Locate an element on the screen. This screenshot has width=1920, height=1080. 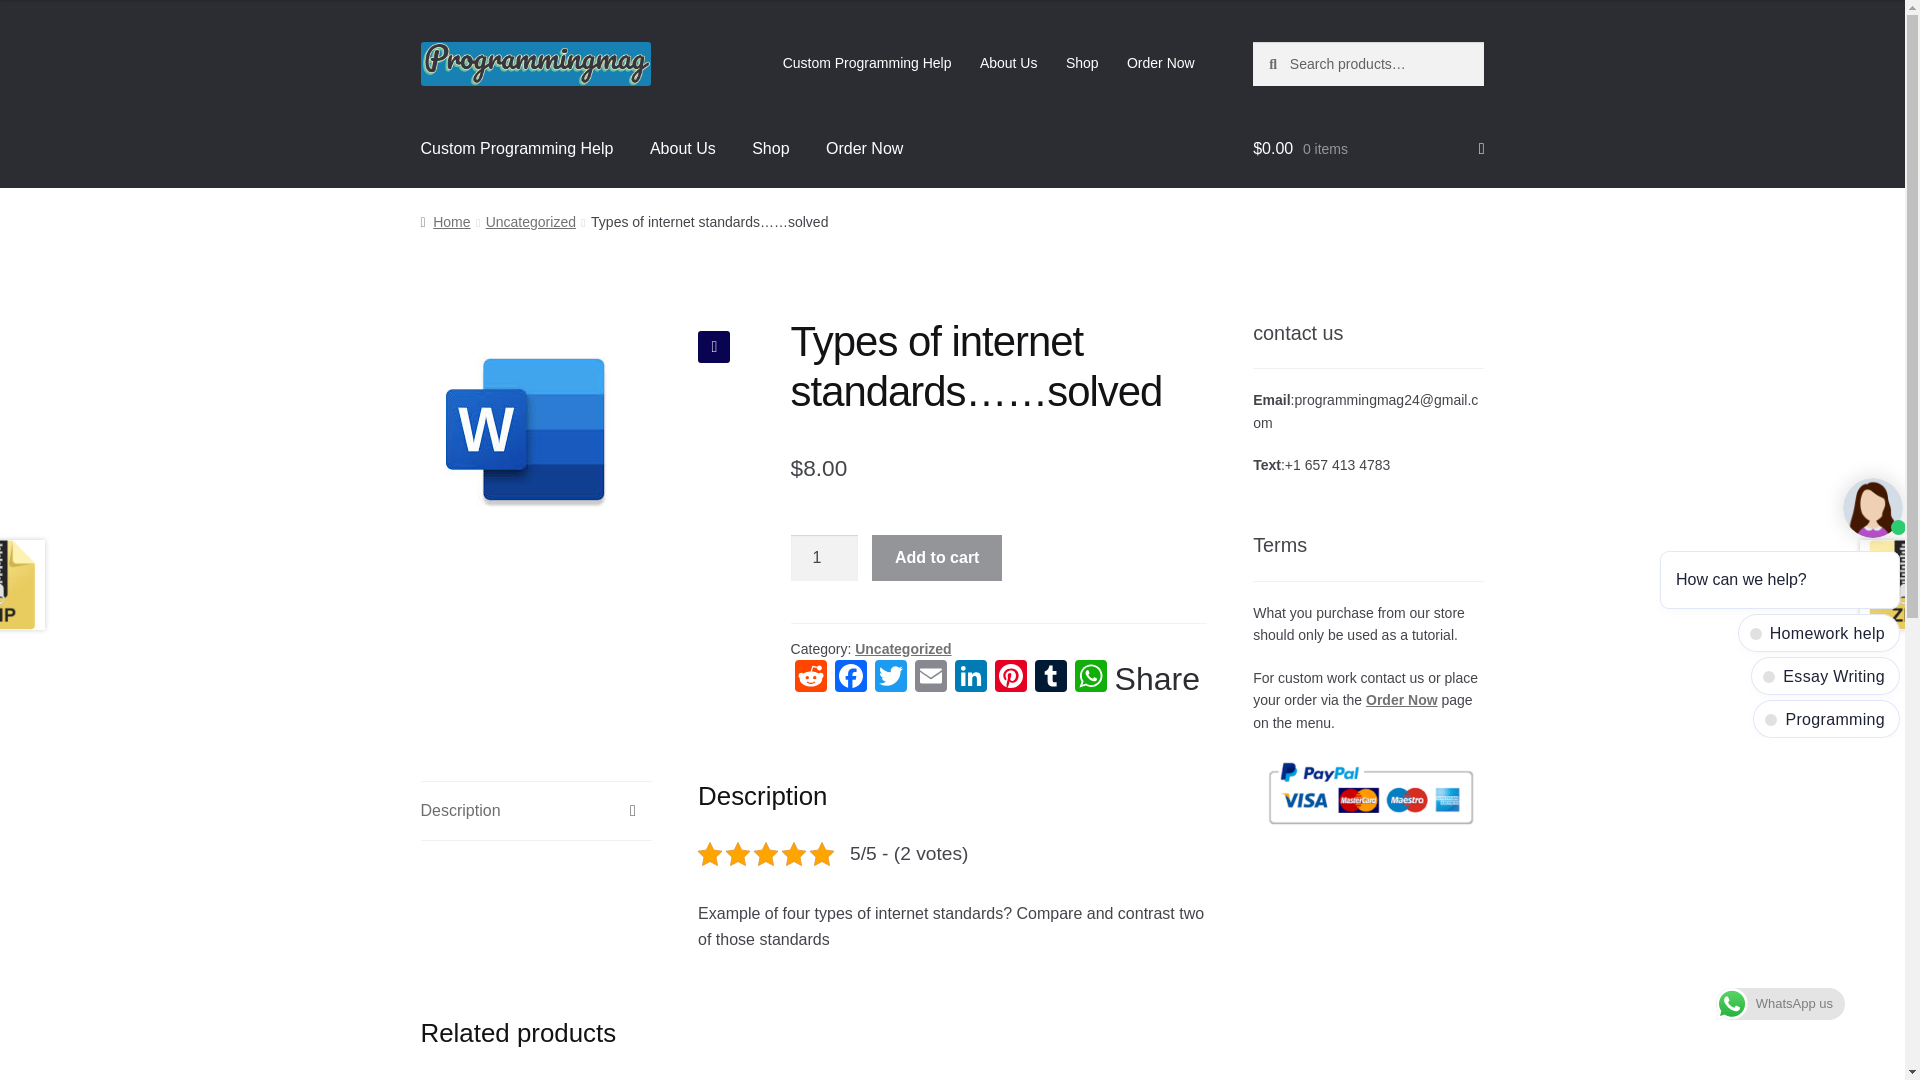
Order Now is located at coordinates (864, 148).